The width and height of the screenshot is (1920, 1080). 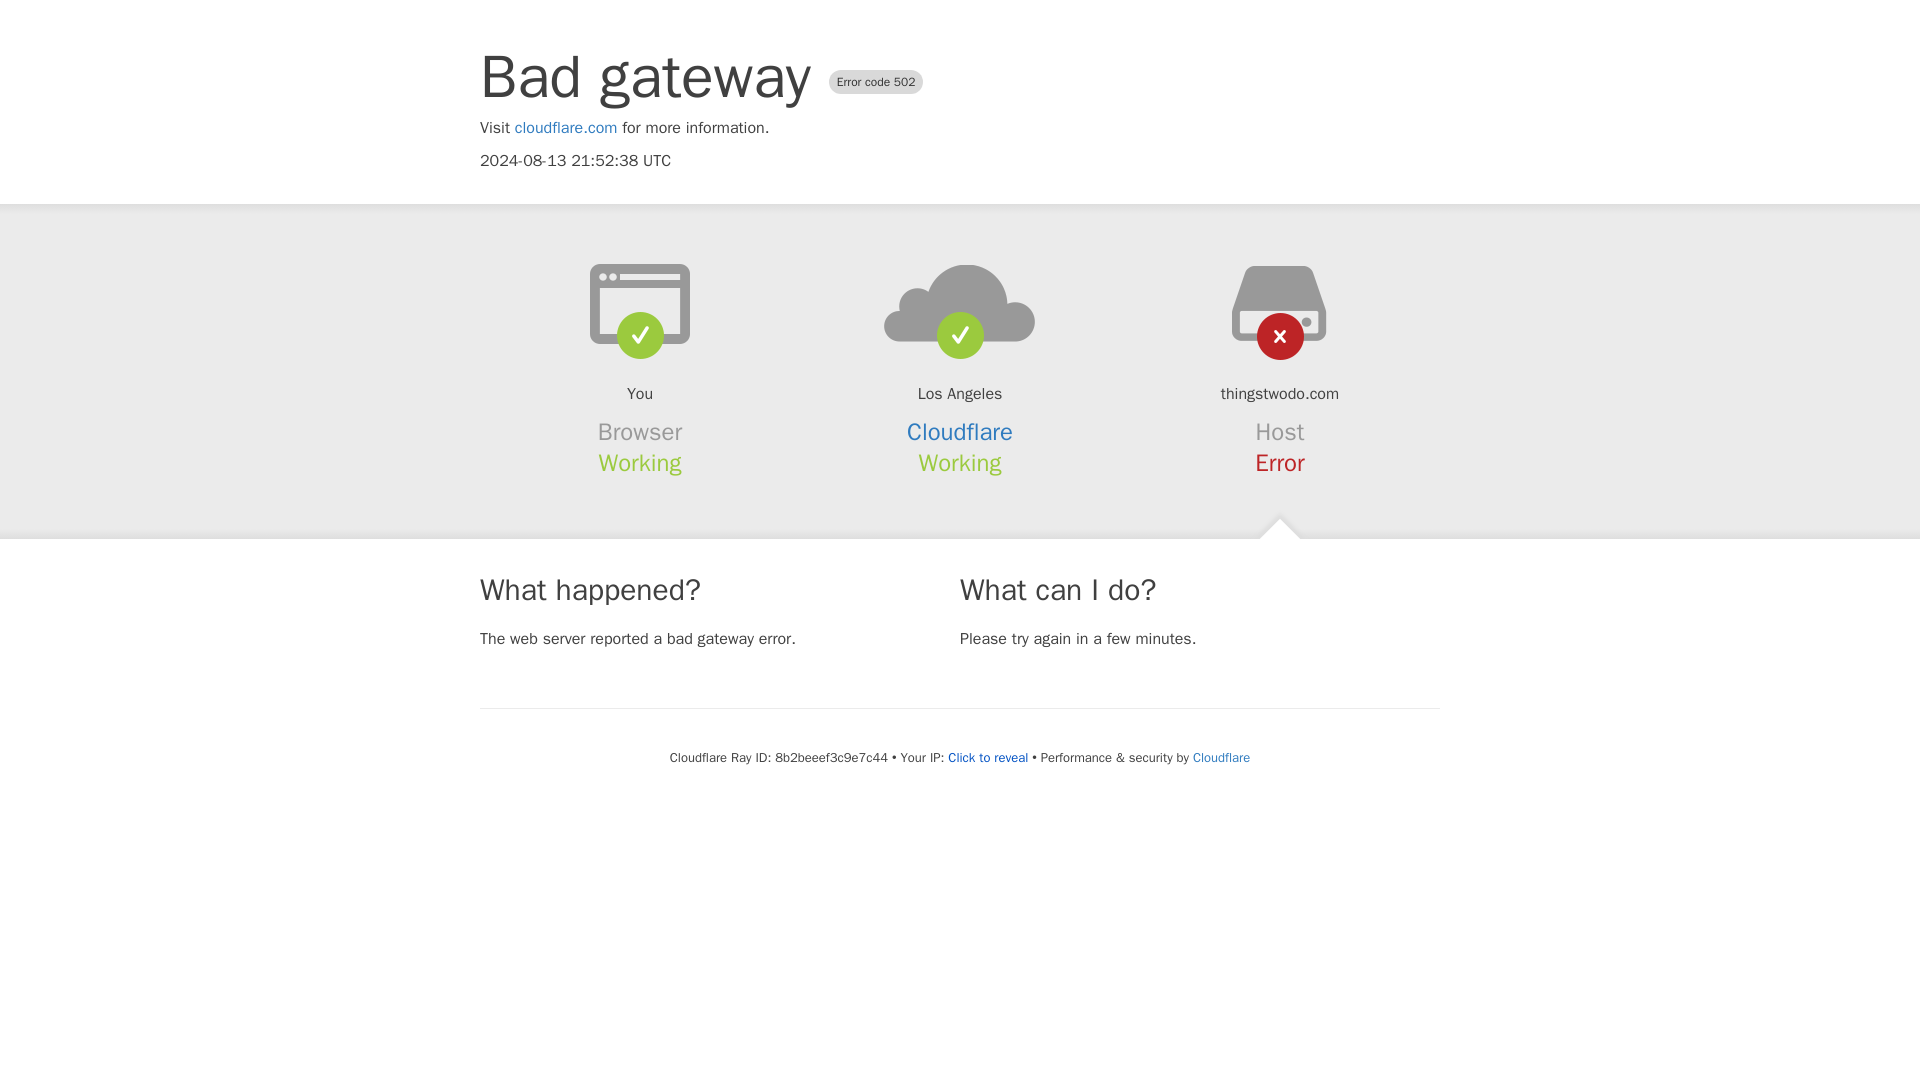 What do you see at coordinates (1220, 757) in the screenshot?
I see `Cloudflare` at bounding box center [1220, 757].